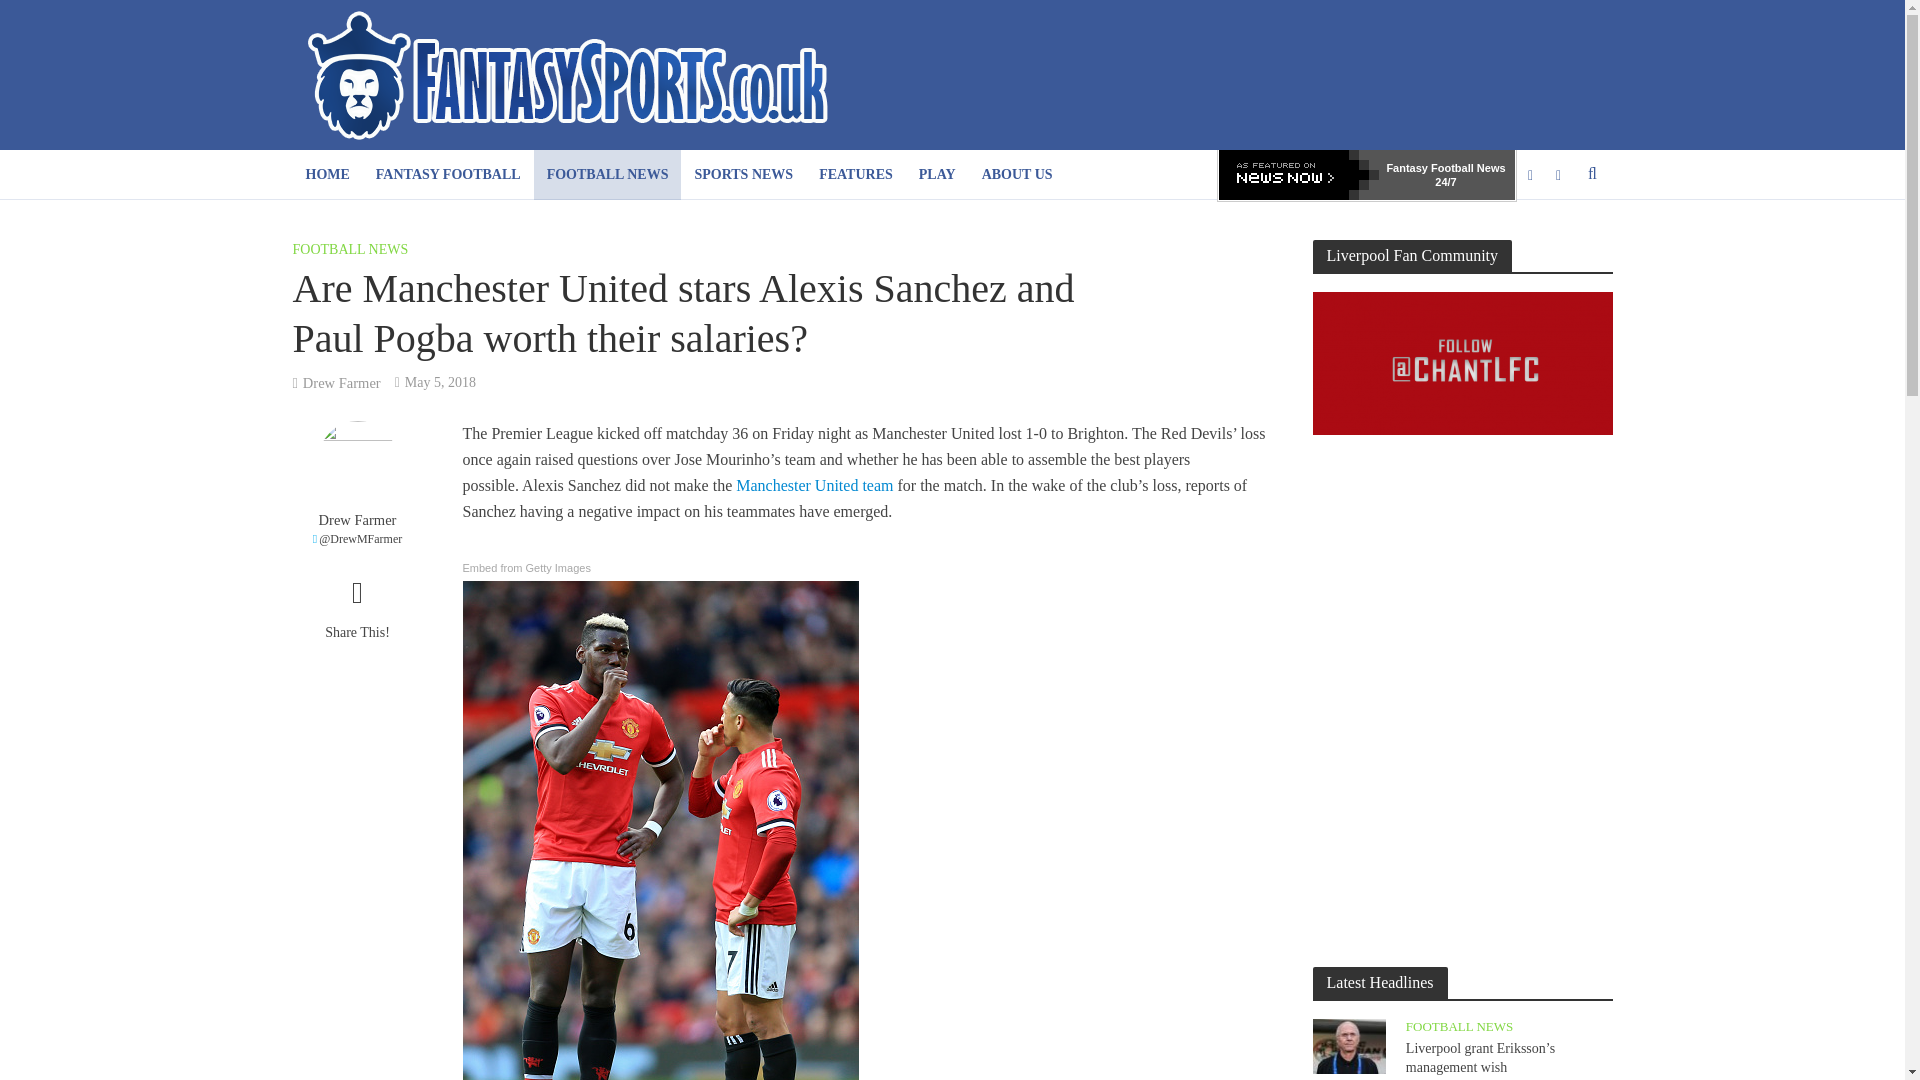 Image resolution: width=1920 pixels, height=1080 pixels. What do you see at coordinates (326, 174) in the screenshot?
I see `HOME` at bounding box center [326, 174].